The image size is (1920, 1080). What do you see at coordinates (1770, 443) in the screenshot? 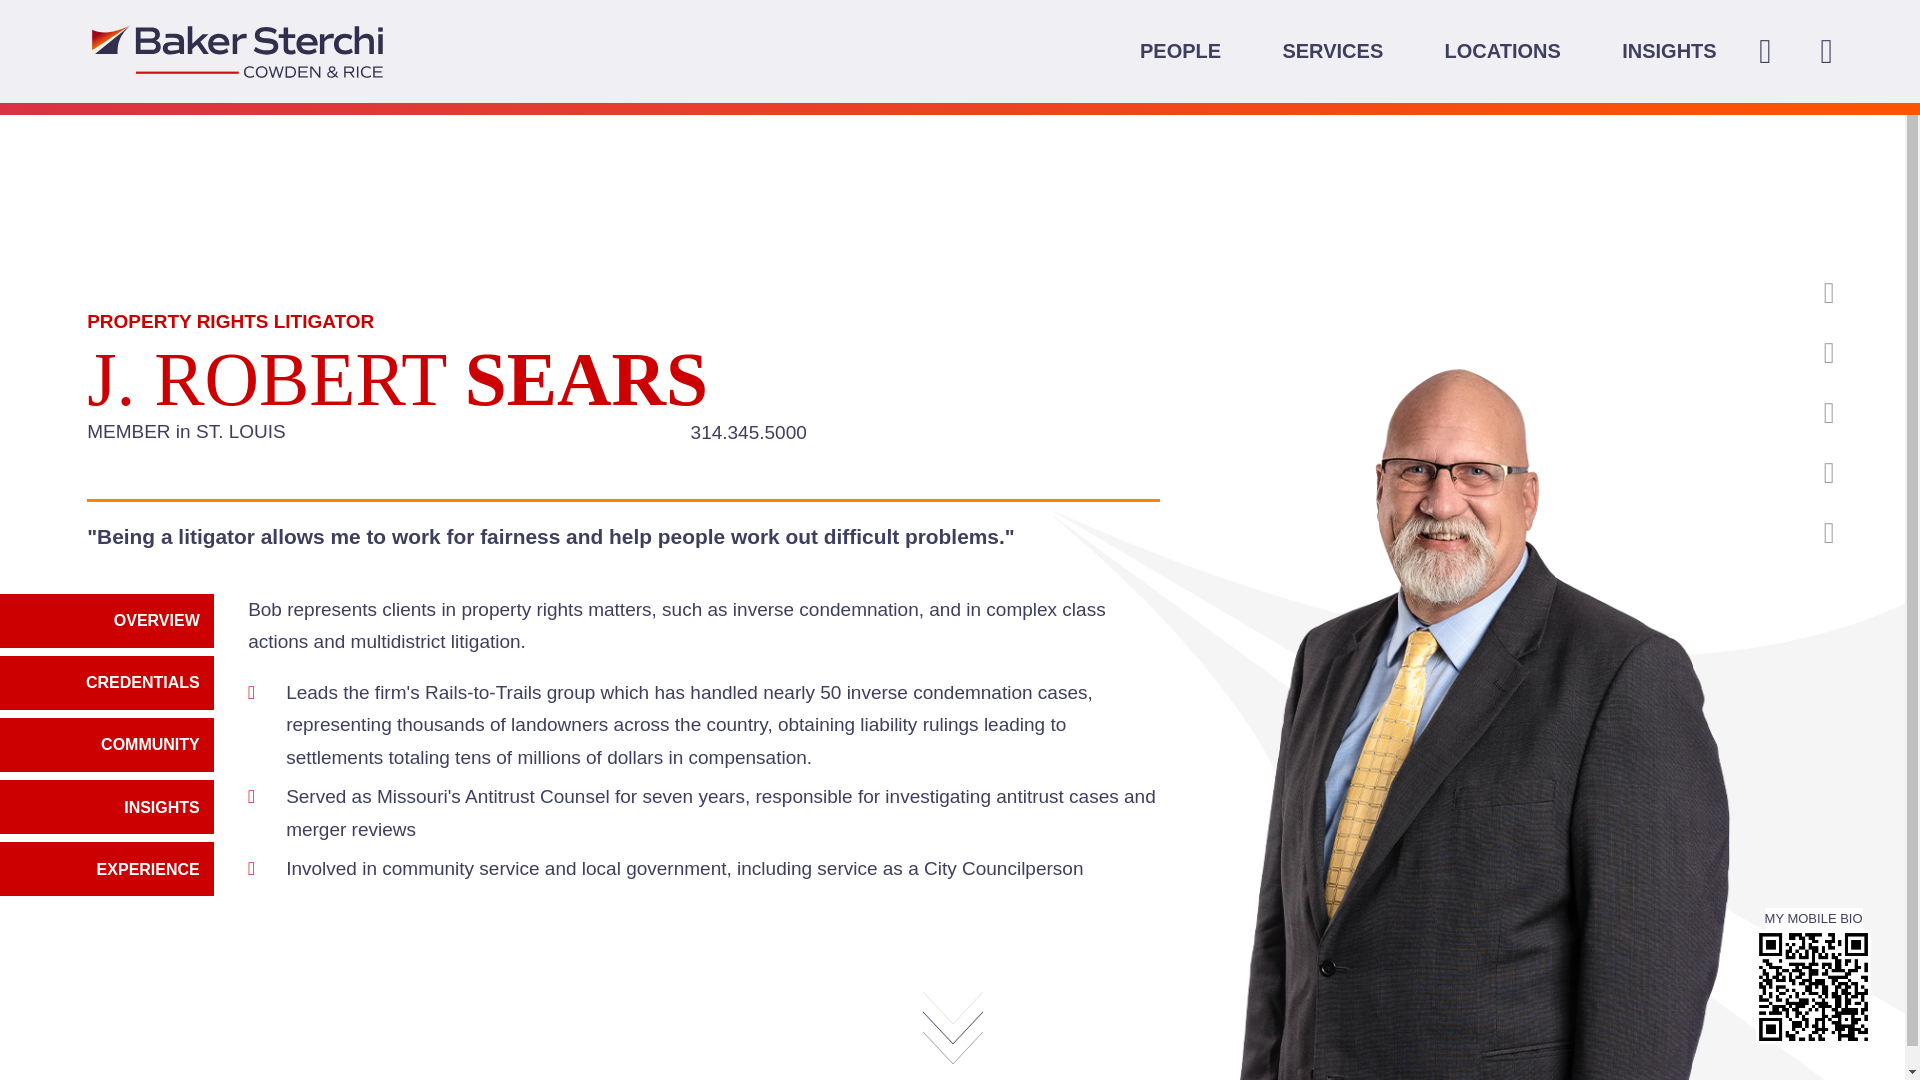
I see `EXPERIENCE` at bounding box center [1770, 443].